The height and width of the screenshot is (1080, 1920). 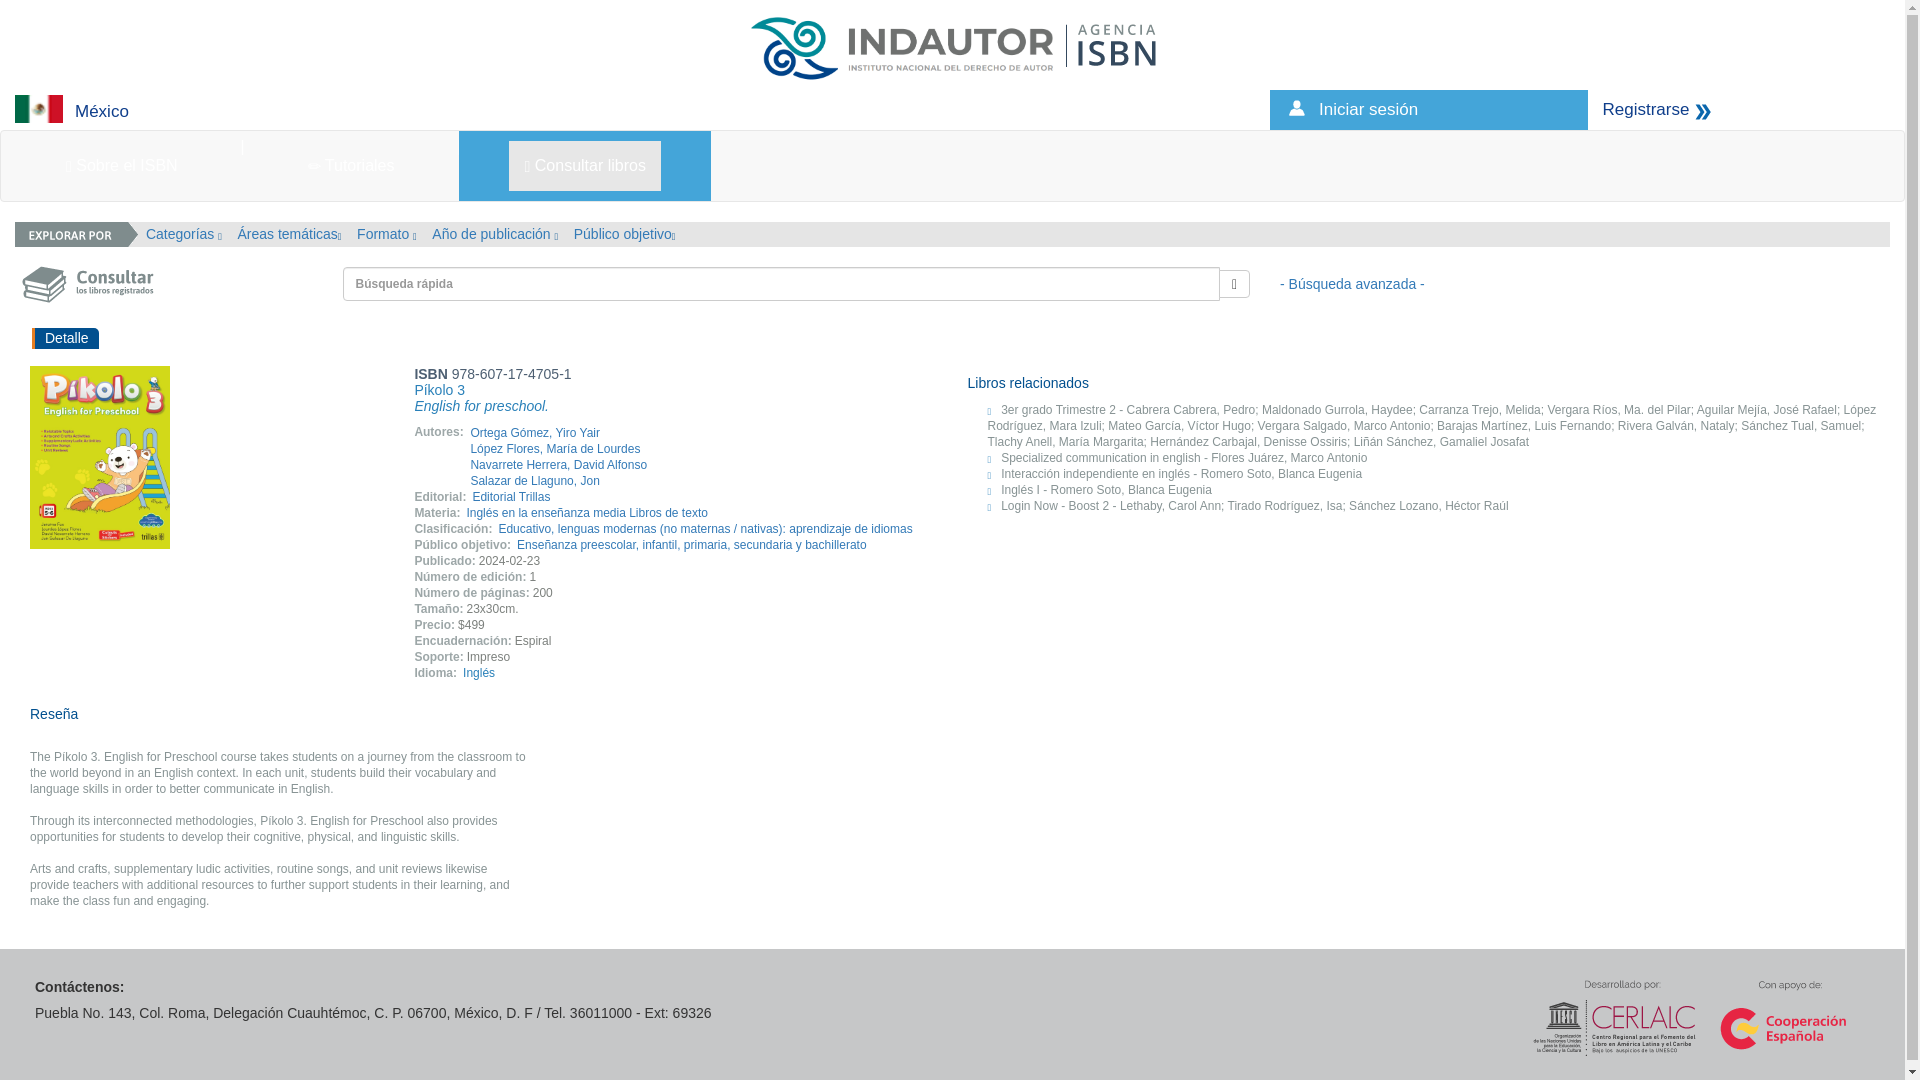 What do you see at coordinates (386, 233) in the screenshot?
I see `Formato` at bounding box center [386, 233].